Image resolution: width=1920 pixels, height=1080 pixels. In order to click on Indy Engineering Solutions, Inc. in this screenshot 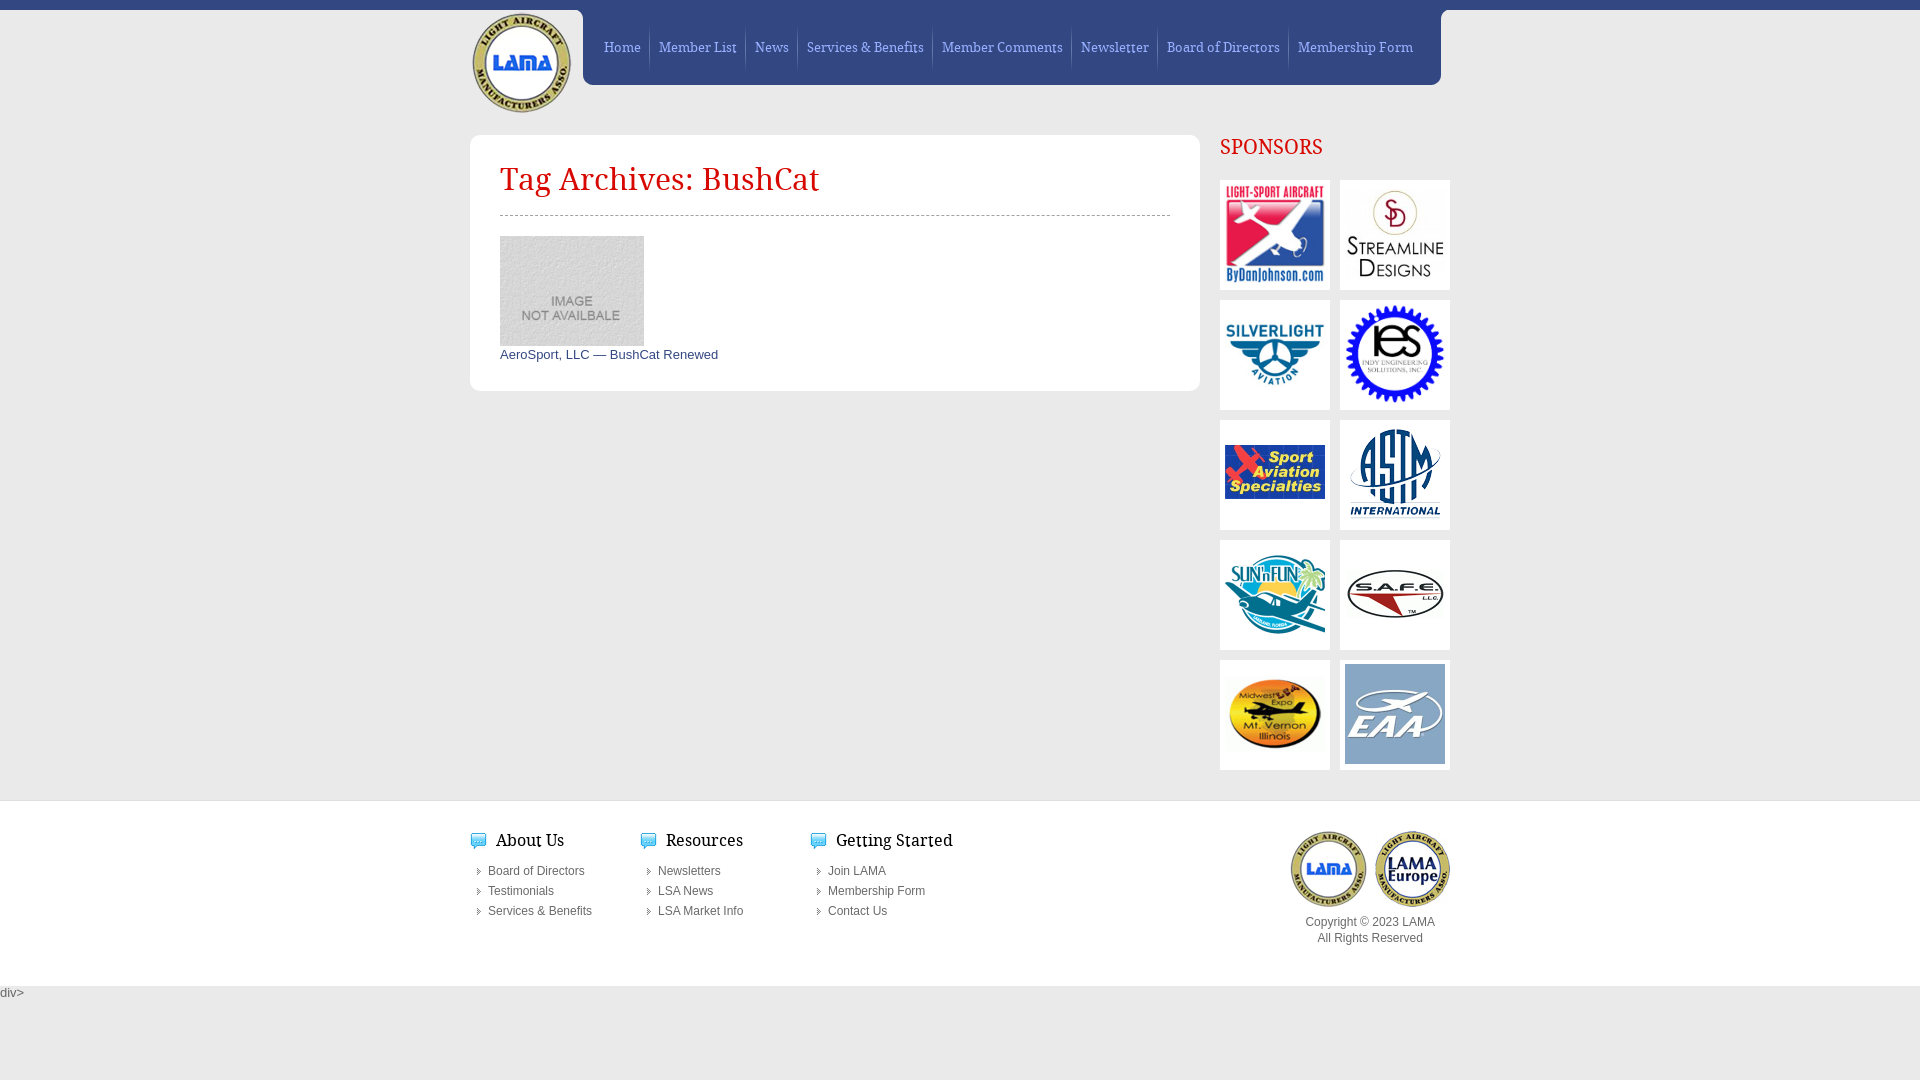, I will do `click(1395, 354)`.